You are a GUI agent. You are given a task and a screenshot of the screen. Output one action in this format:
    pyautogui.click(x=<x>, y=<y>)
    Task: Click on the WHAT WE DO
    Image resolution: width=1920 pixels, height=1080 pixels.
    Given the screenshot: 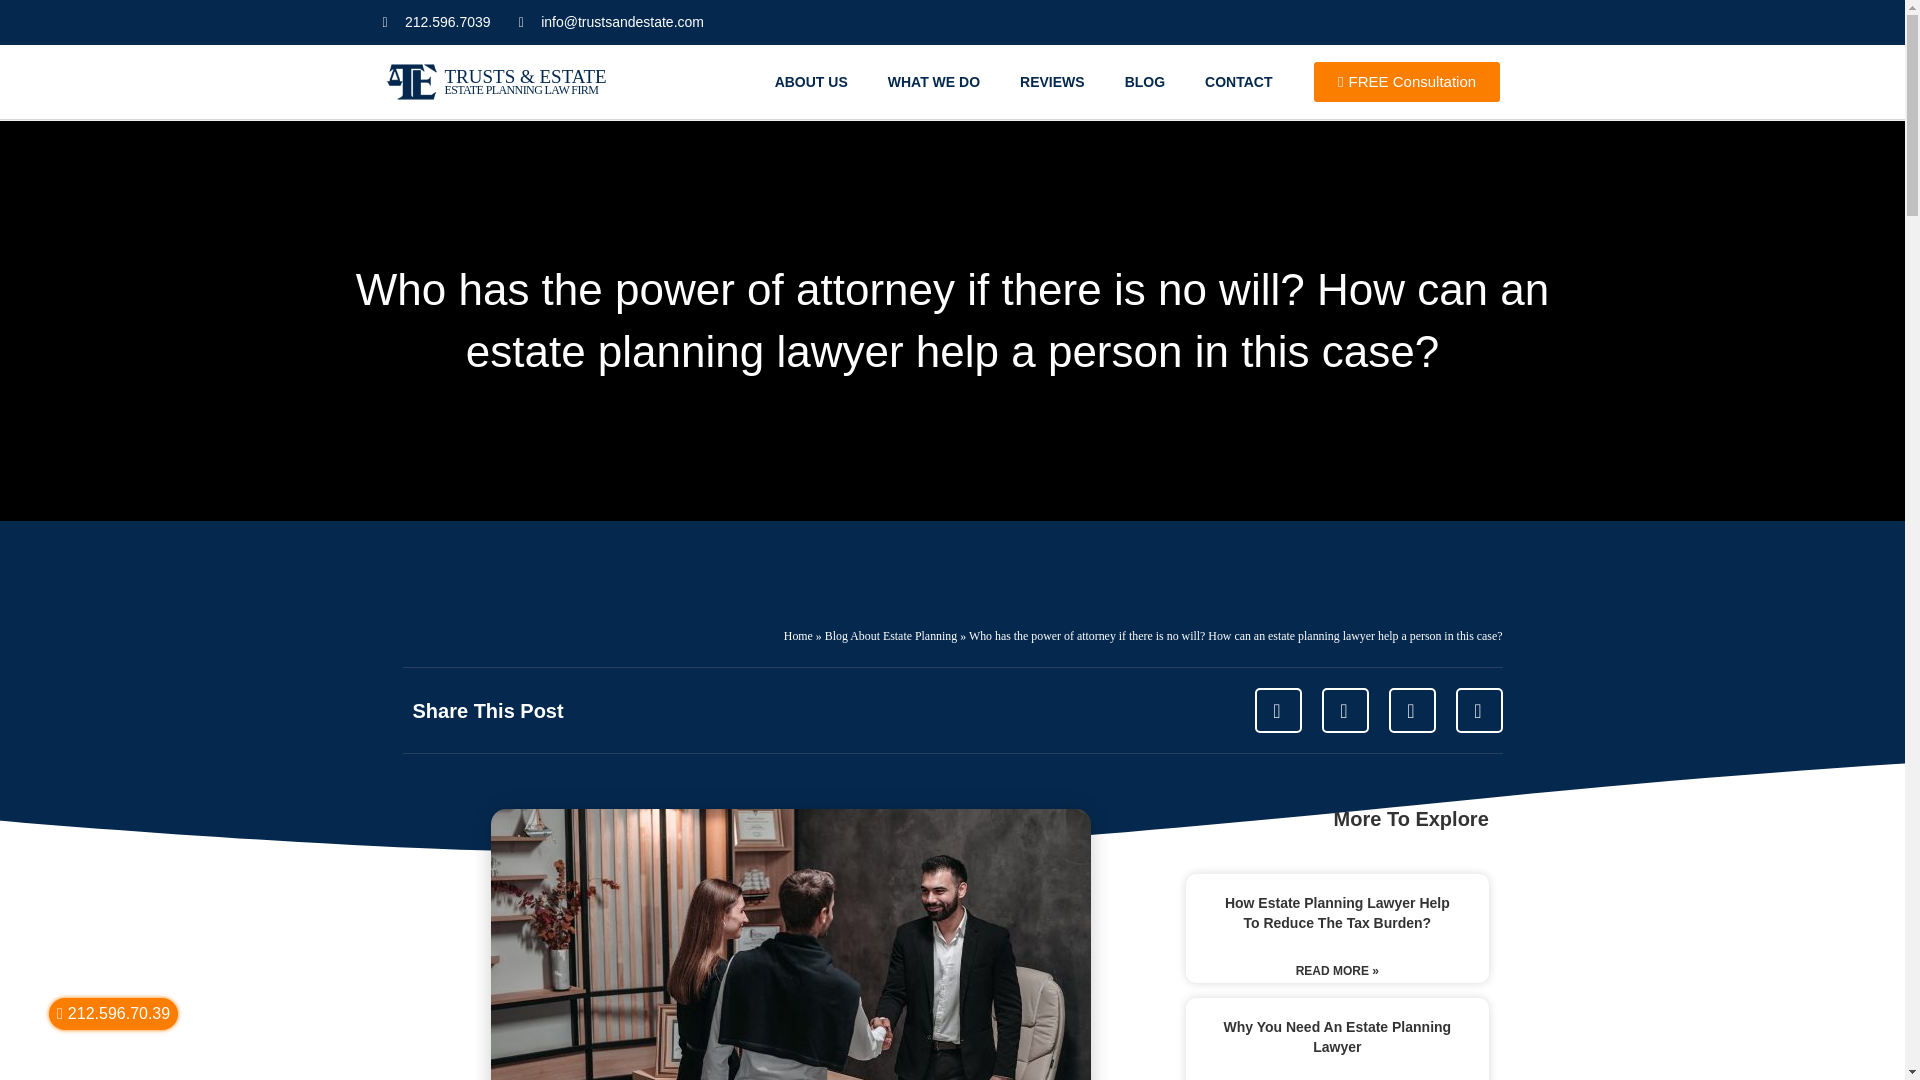 What is the action you would take?
    pyautogui.click(x=934, y=82)
    